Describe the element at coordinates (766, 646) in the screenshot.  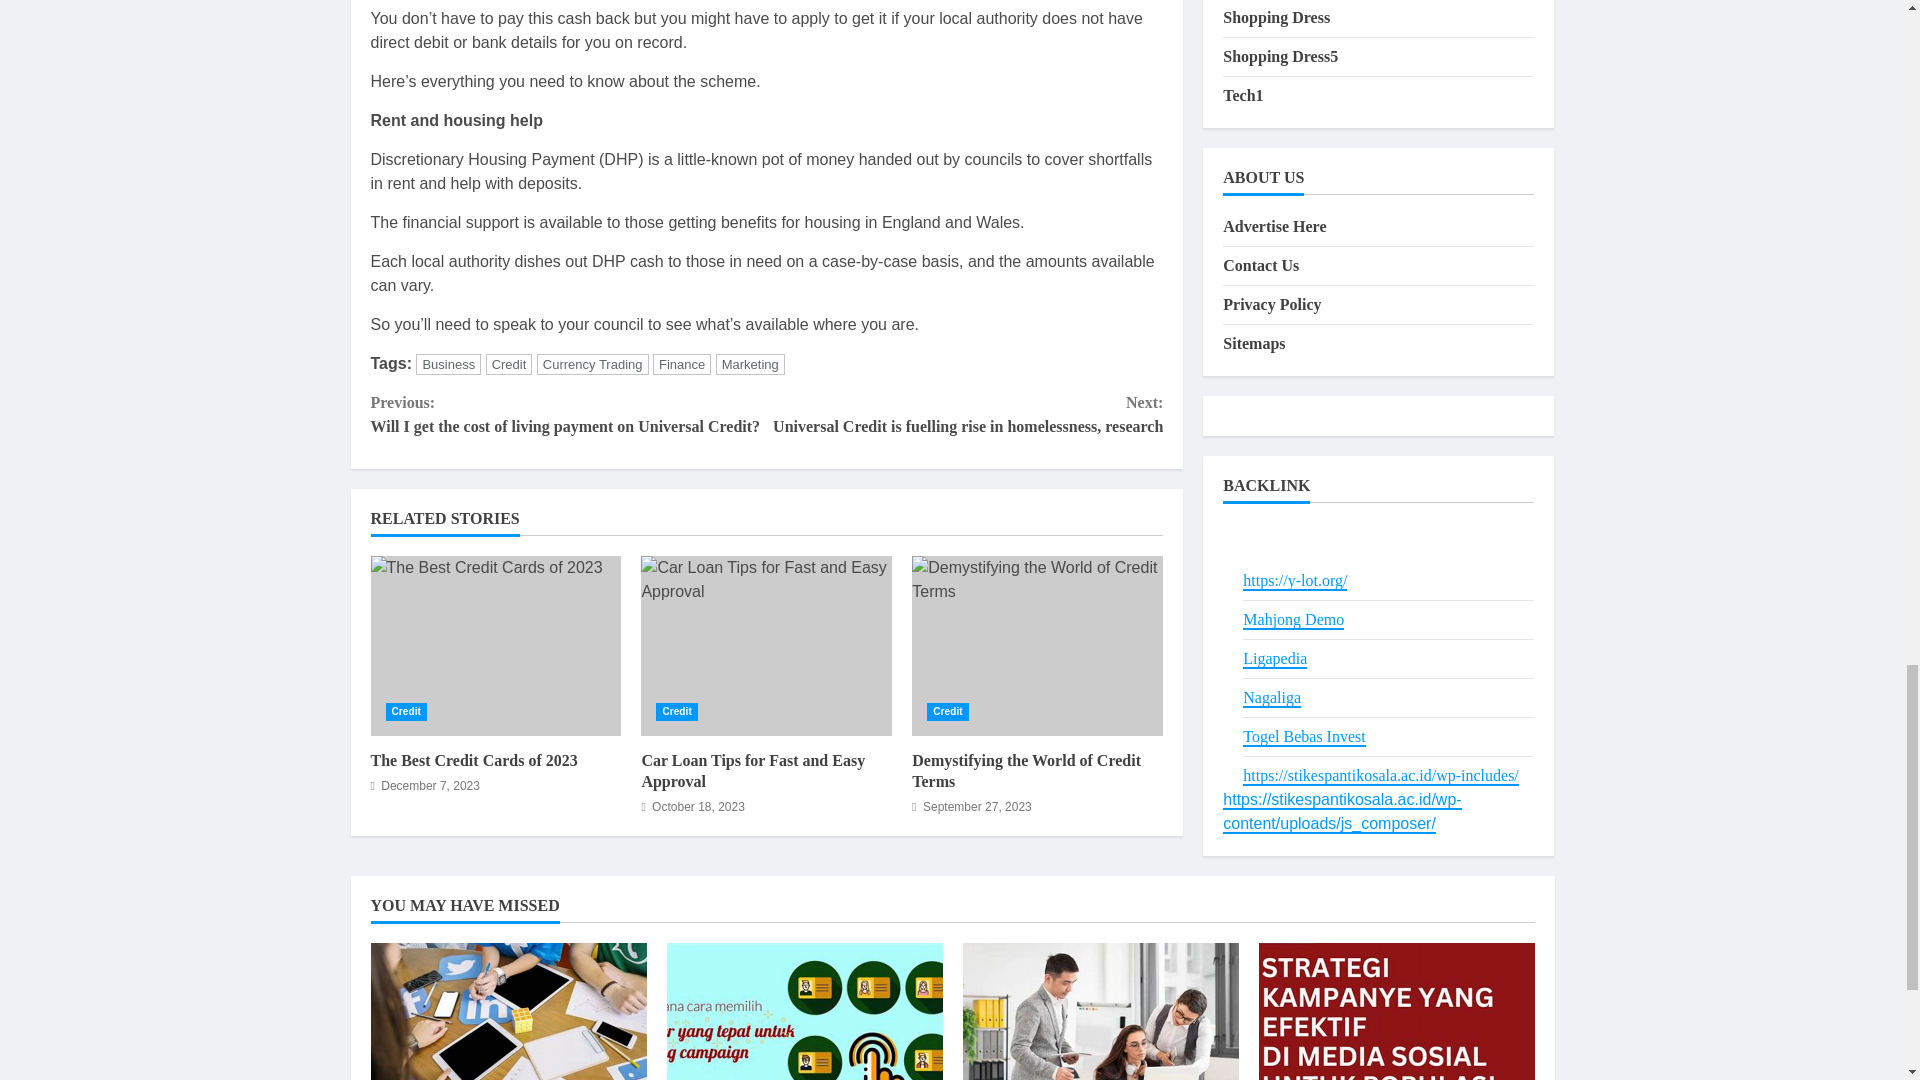
I see `Car Loan Tips for Fast and Easy Approval` at that location.